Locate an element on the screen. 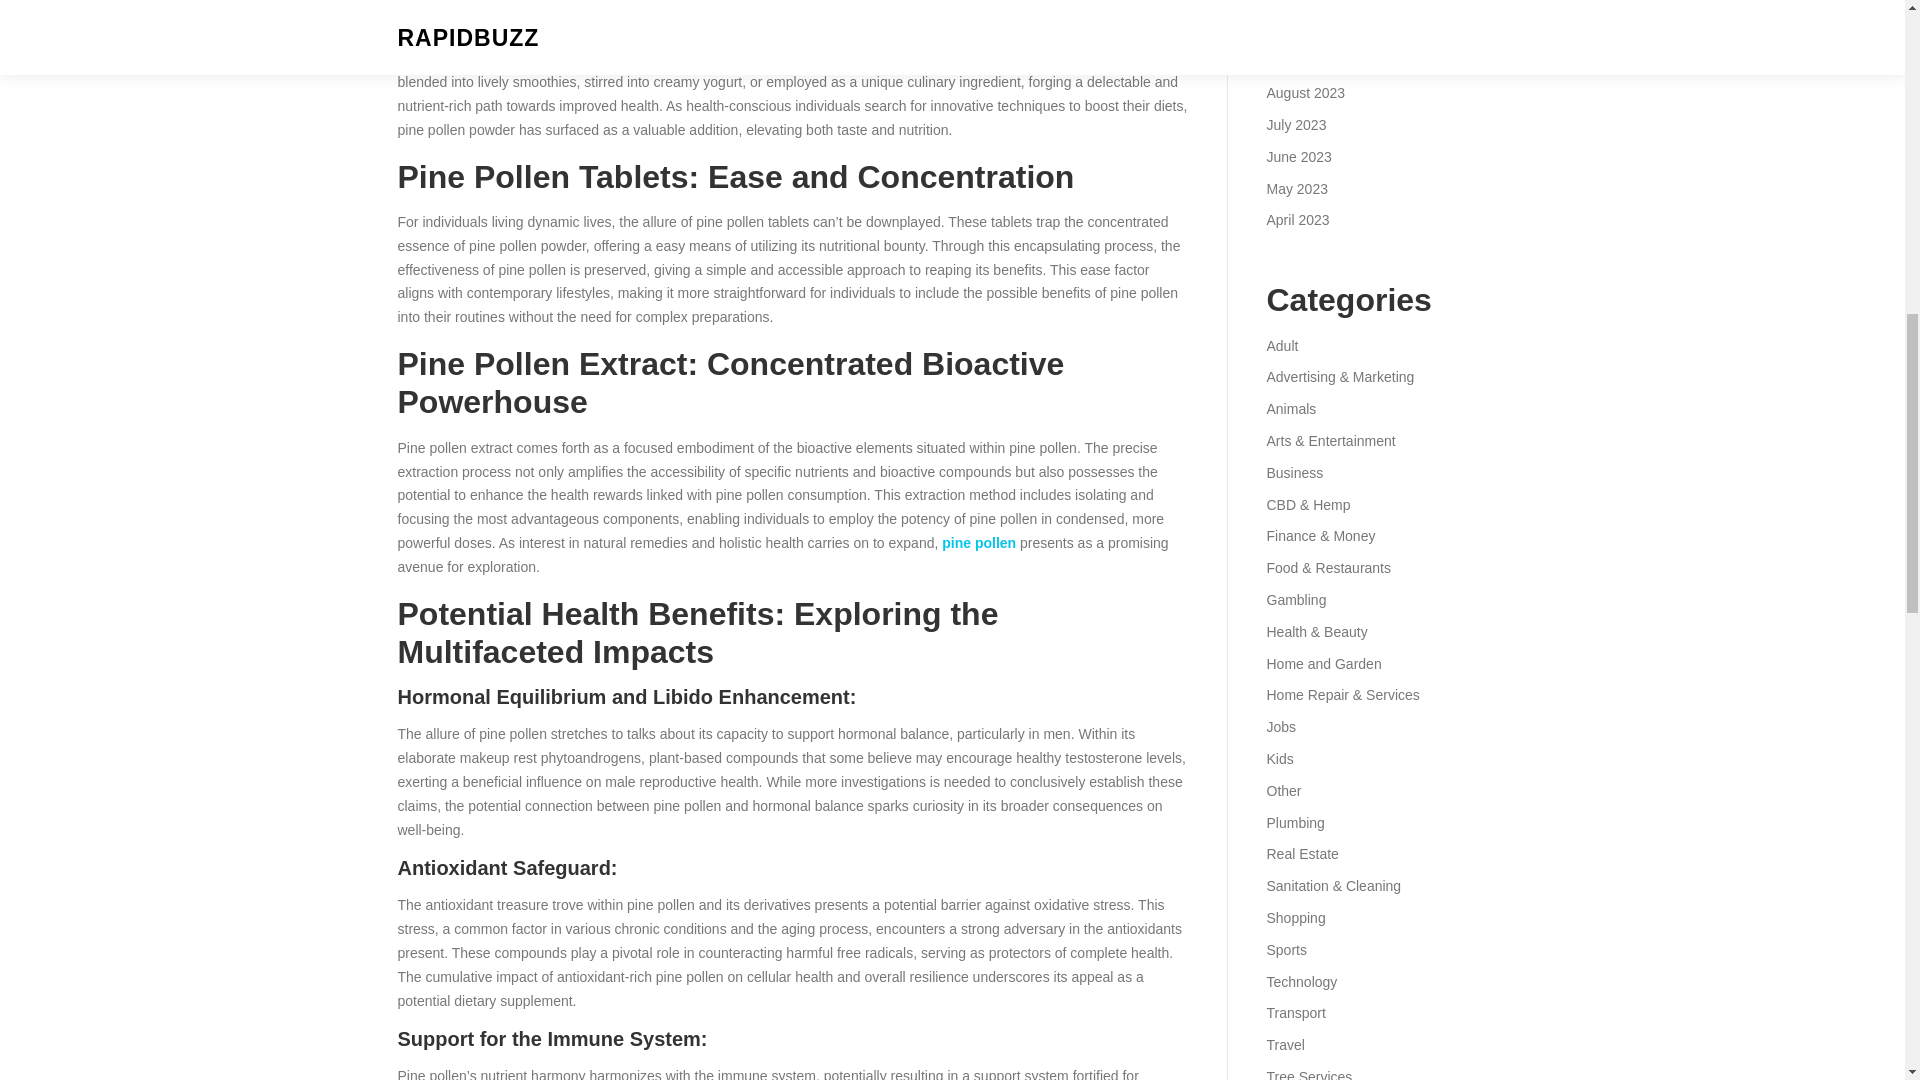 The height and width of the screenshot is (1080, 1920). September 2023 is located at coordinates (1318, 60).